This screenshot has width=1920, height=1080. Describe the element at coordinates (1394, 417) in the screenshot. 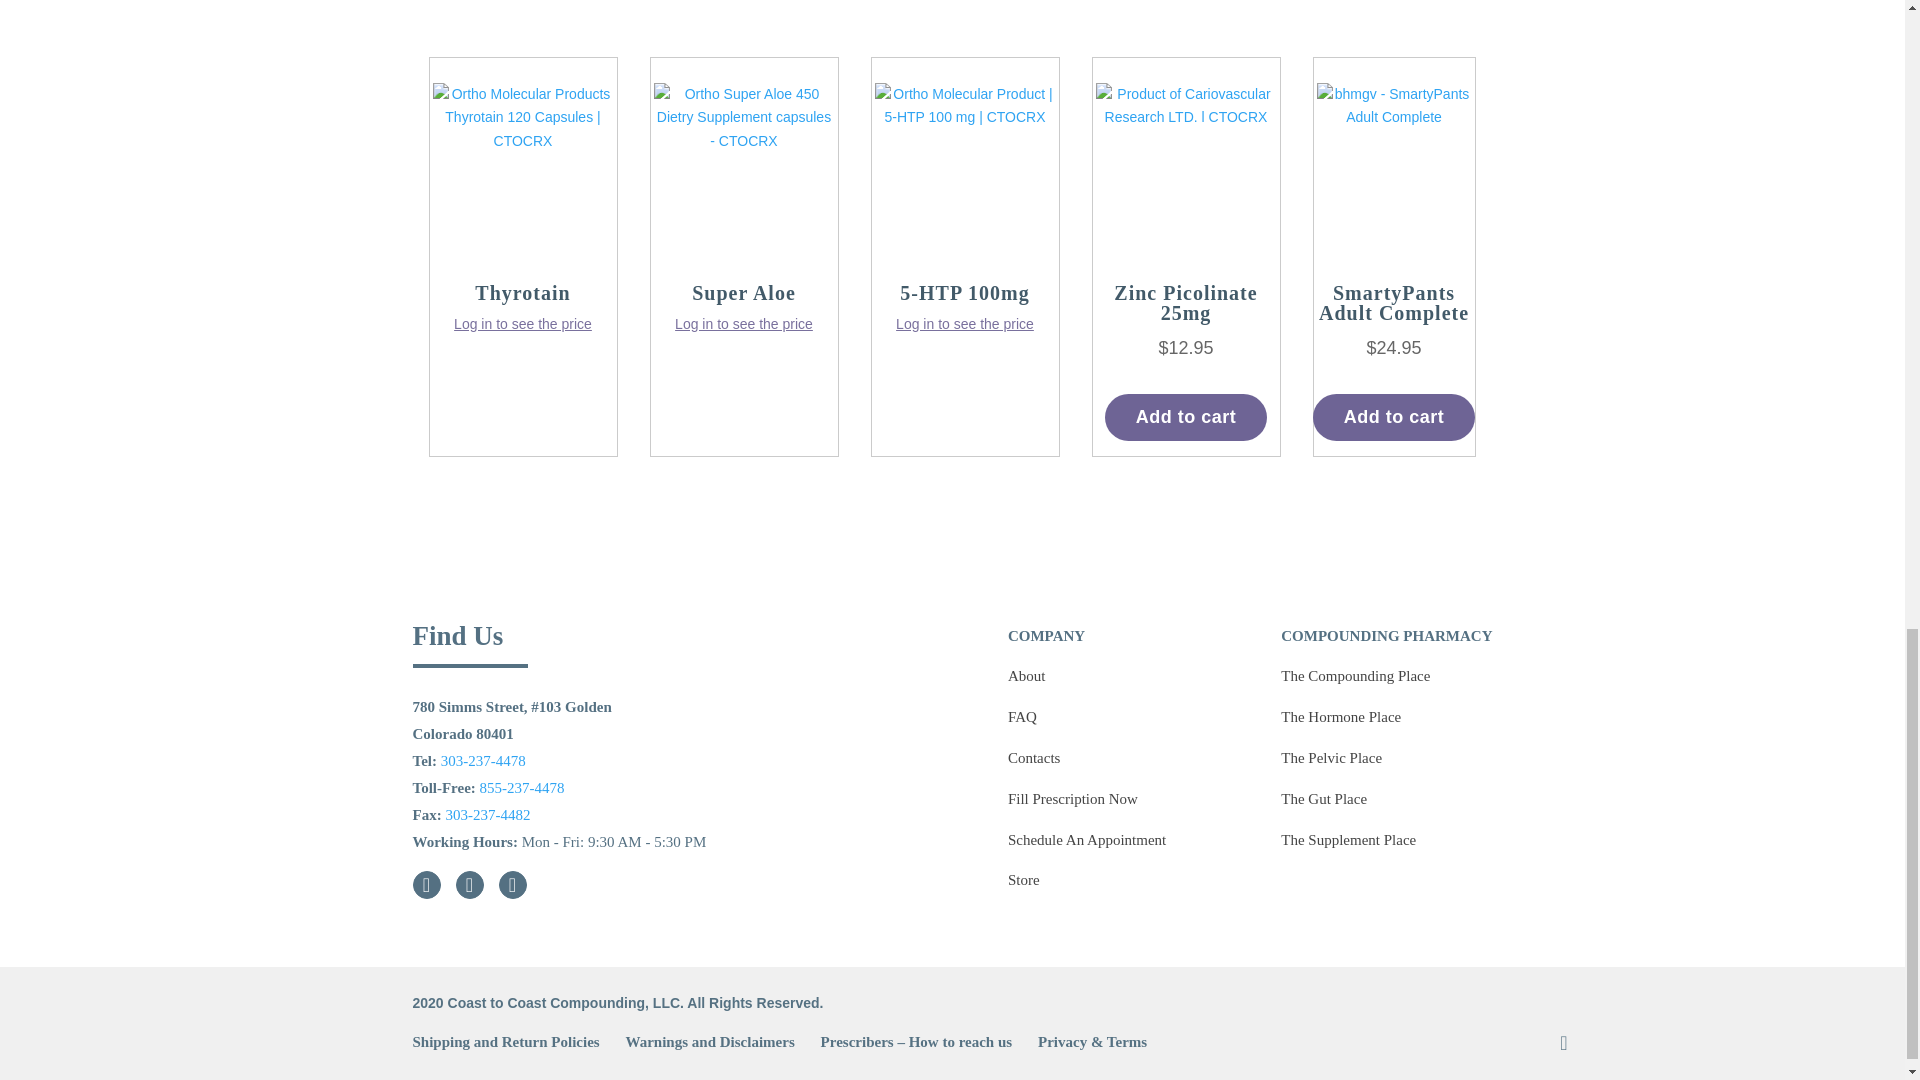

I see `Add to cart` at that location.